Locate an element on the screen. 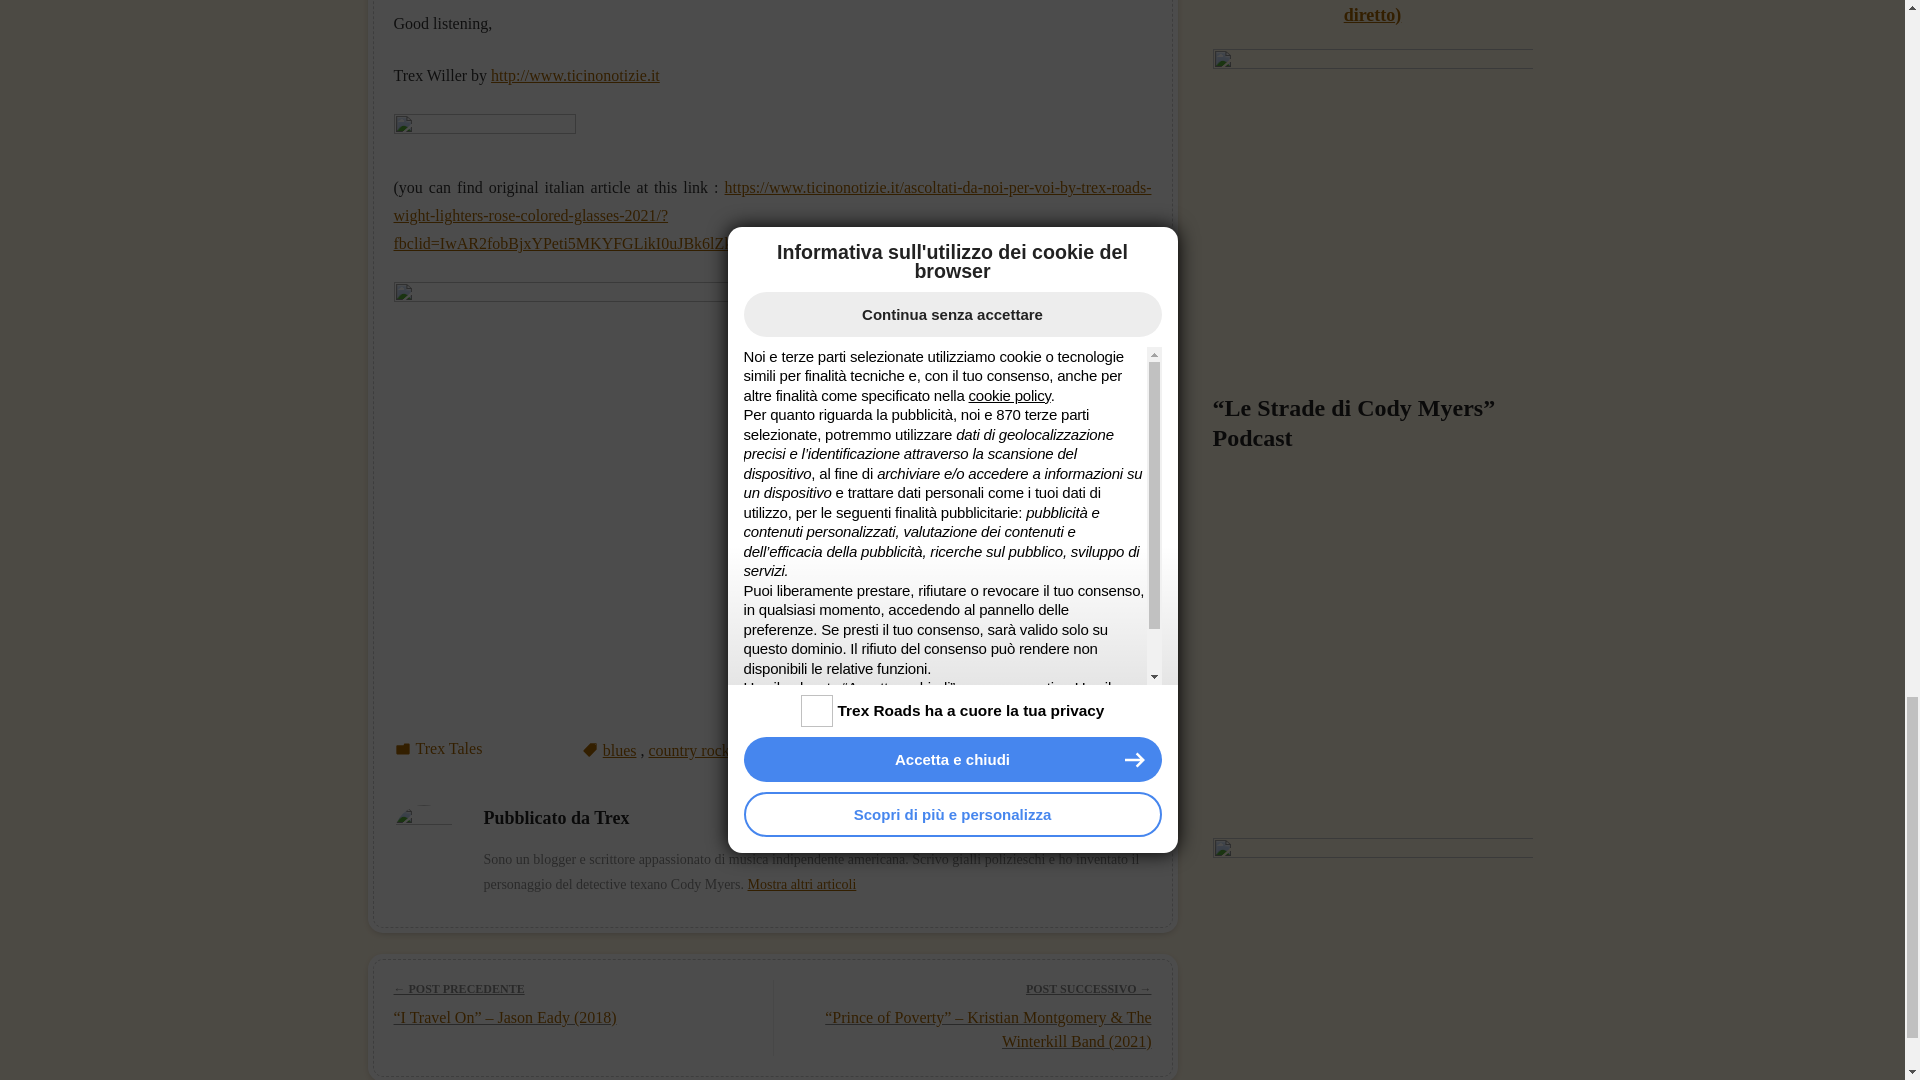 The height and width of the screenshot is (1080, 1920). red dirt is located at coordinates (840, 750).